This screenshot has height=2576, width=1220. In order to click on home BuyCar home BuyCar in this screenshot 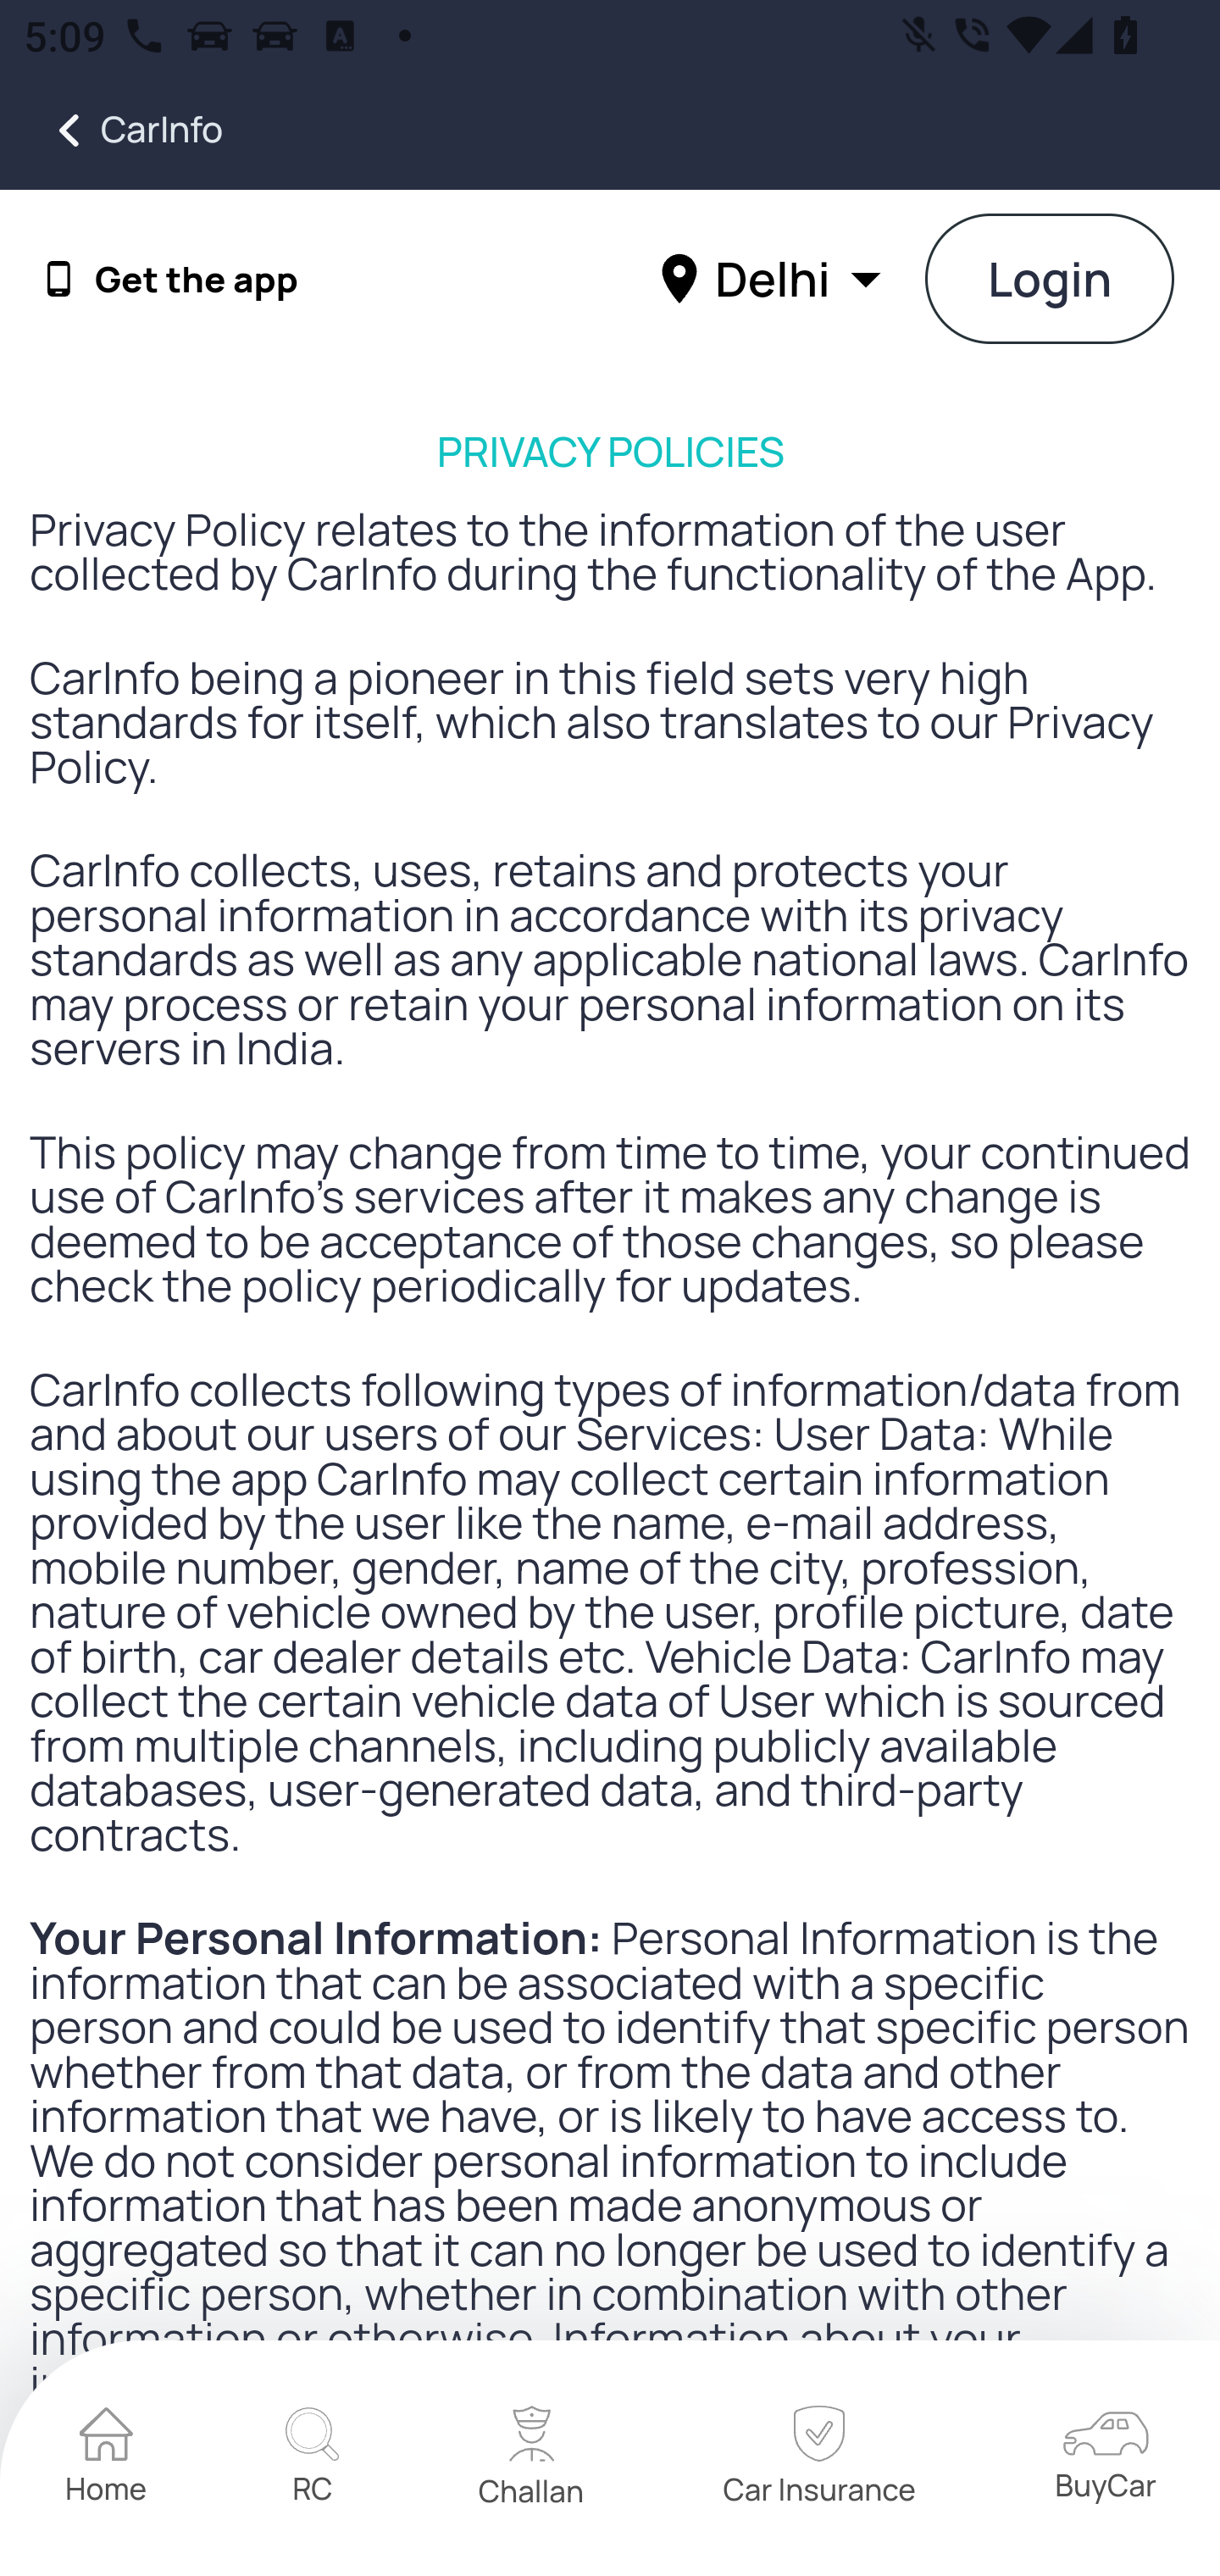, I will do `click(1105, 2458)`.